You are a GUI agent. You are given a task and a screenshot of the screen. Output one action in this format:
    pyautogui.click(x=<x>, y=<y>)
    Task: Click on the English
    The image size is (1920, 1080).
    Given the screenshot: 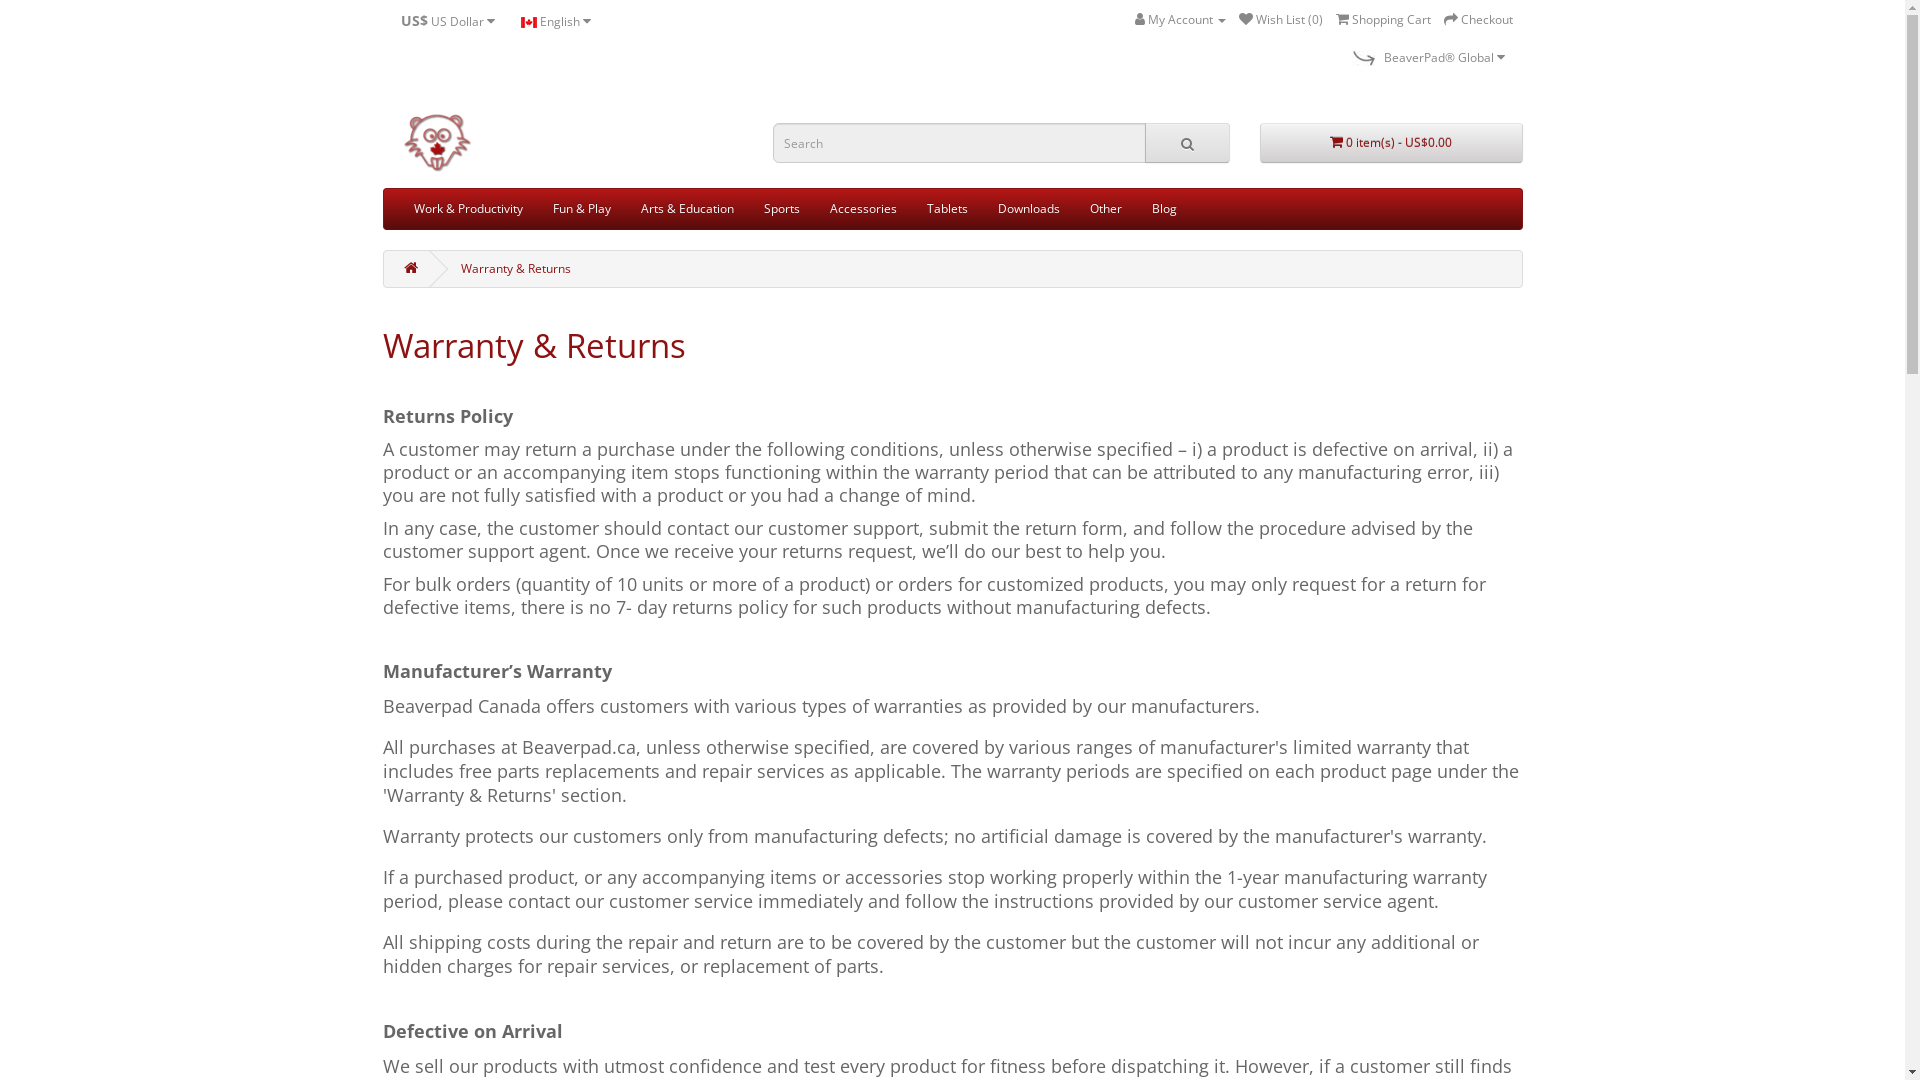 What is the action you would take?
    pyautogui.click(x=528, y=22)
    